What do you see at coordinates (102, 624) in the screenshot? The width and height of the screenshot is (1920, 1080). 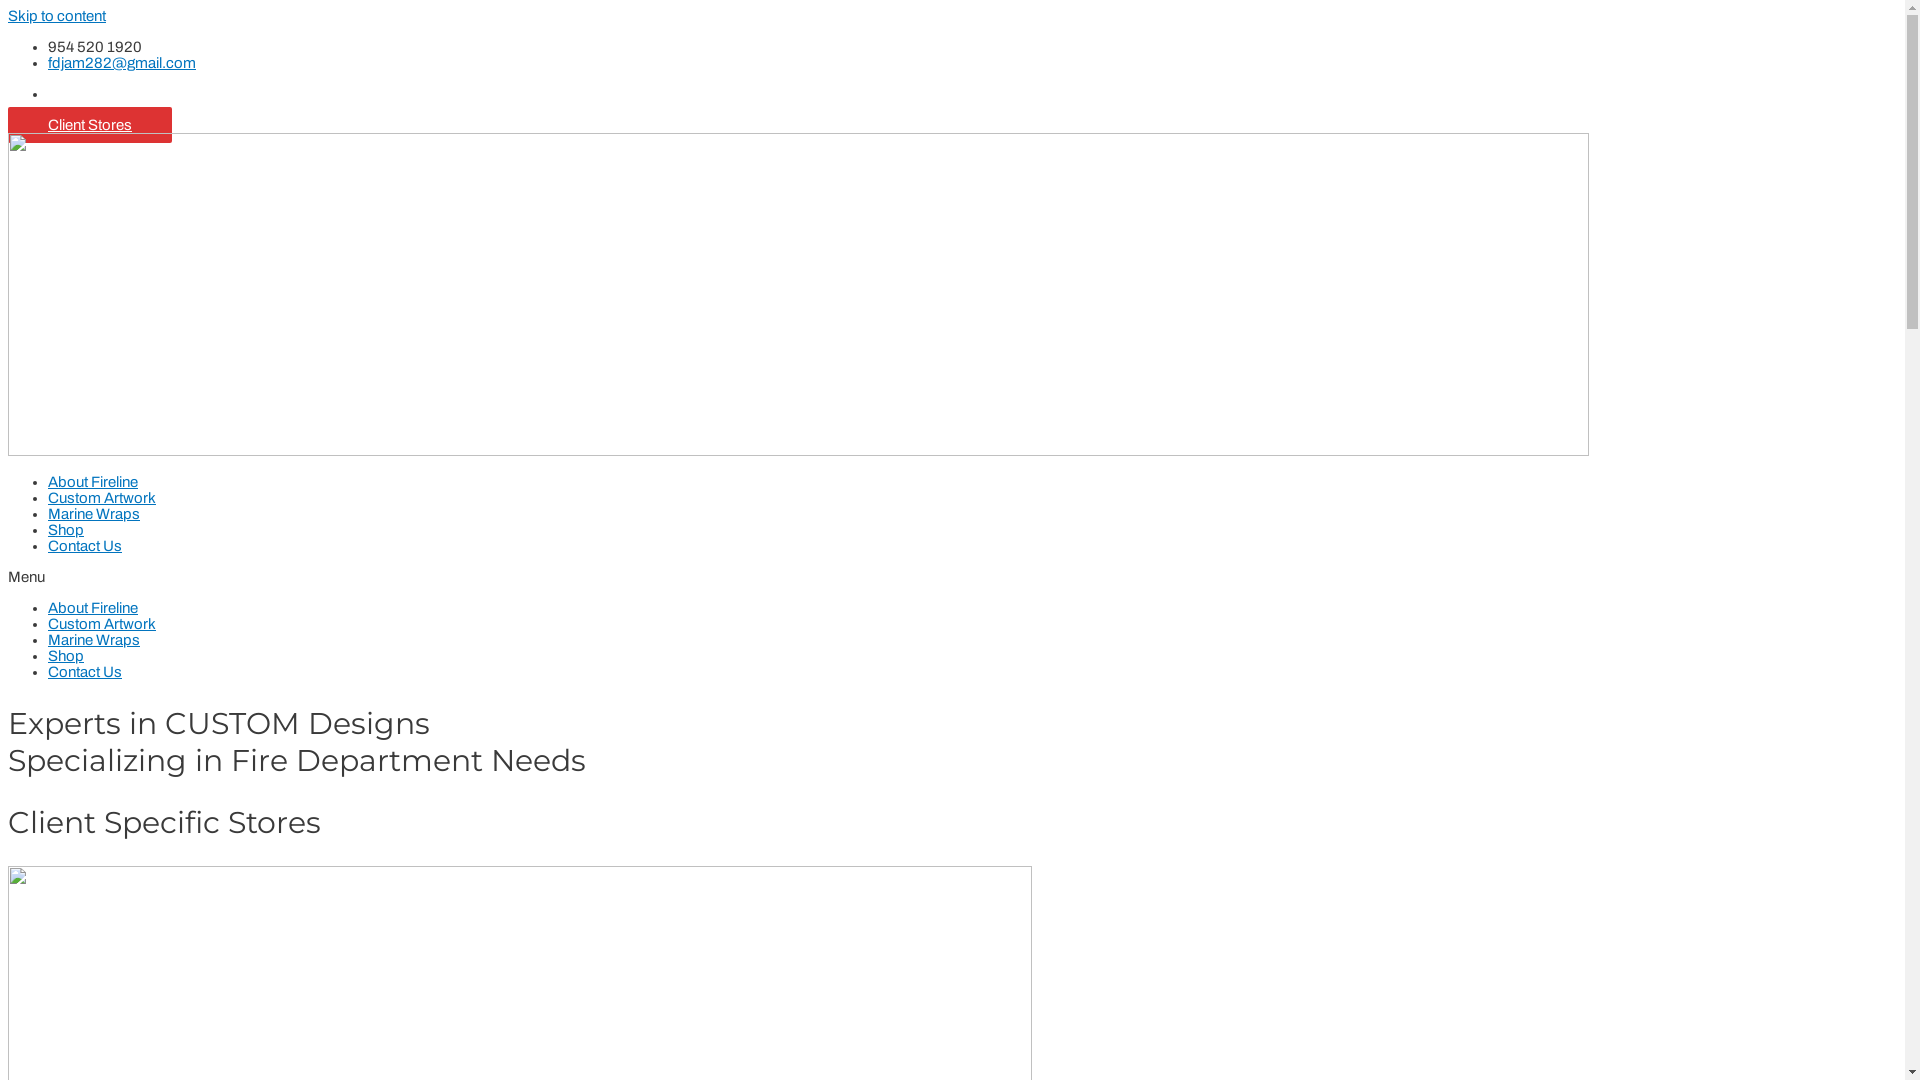 I see `Custom Artwork` at bounding box center [102, 624].